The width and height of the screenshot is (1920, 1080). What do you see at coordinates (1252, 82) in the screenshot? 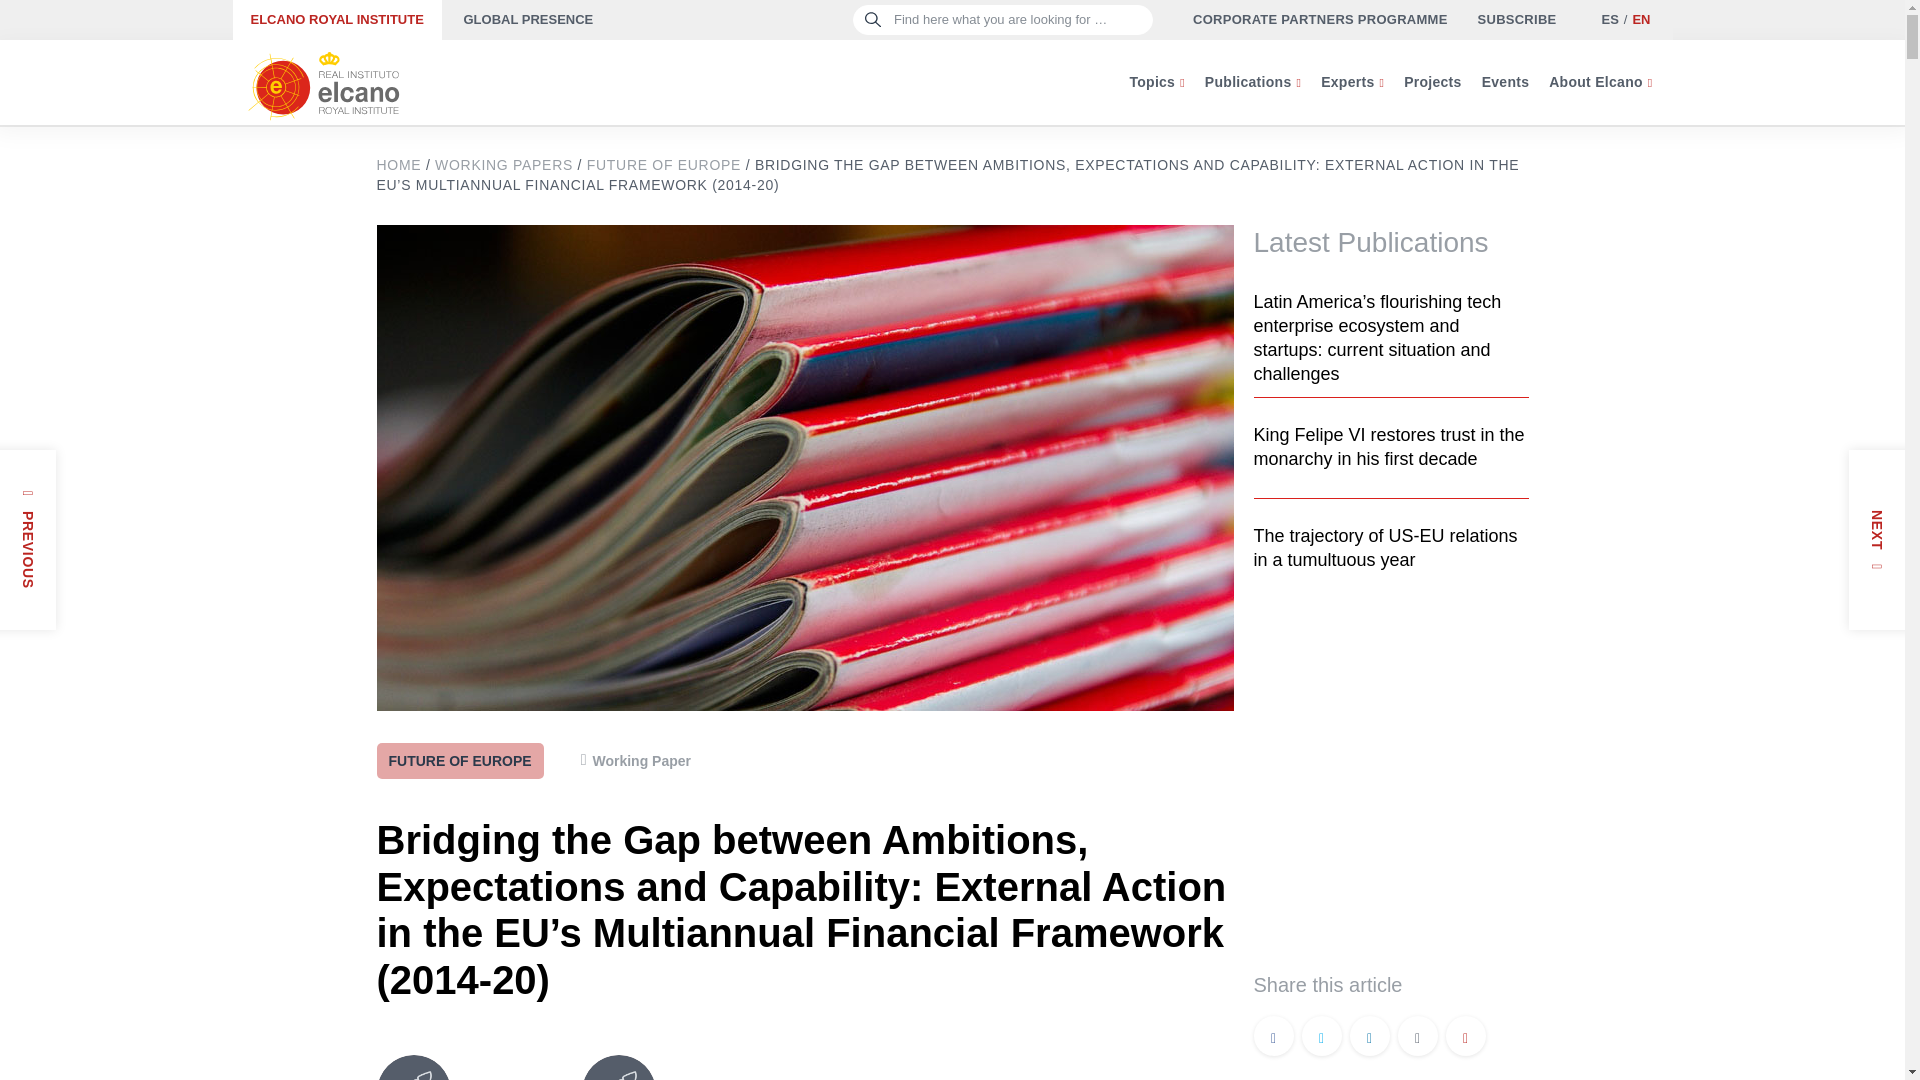
I see `Publications` at bounding box center [1252, 82].